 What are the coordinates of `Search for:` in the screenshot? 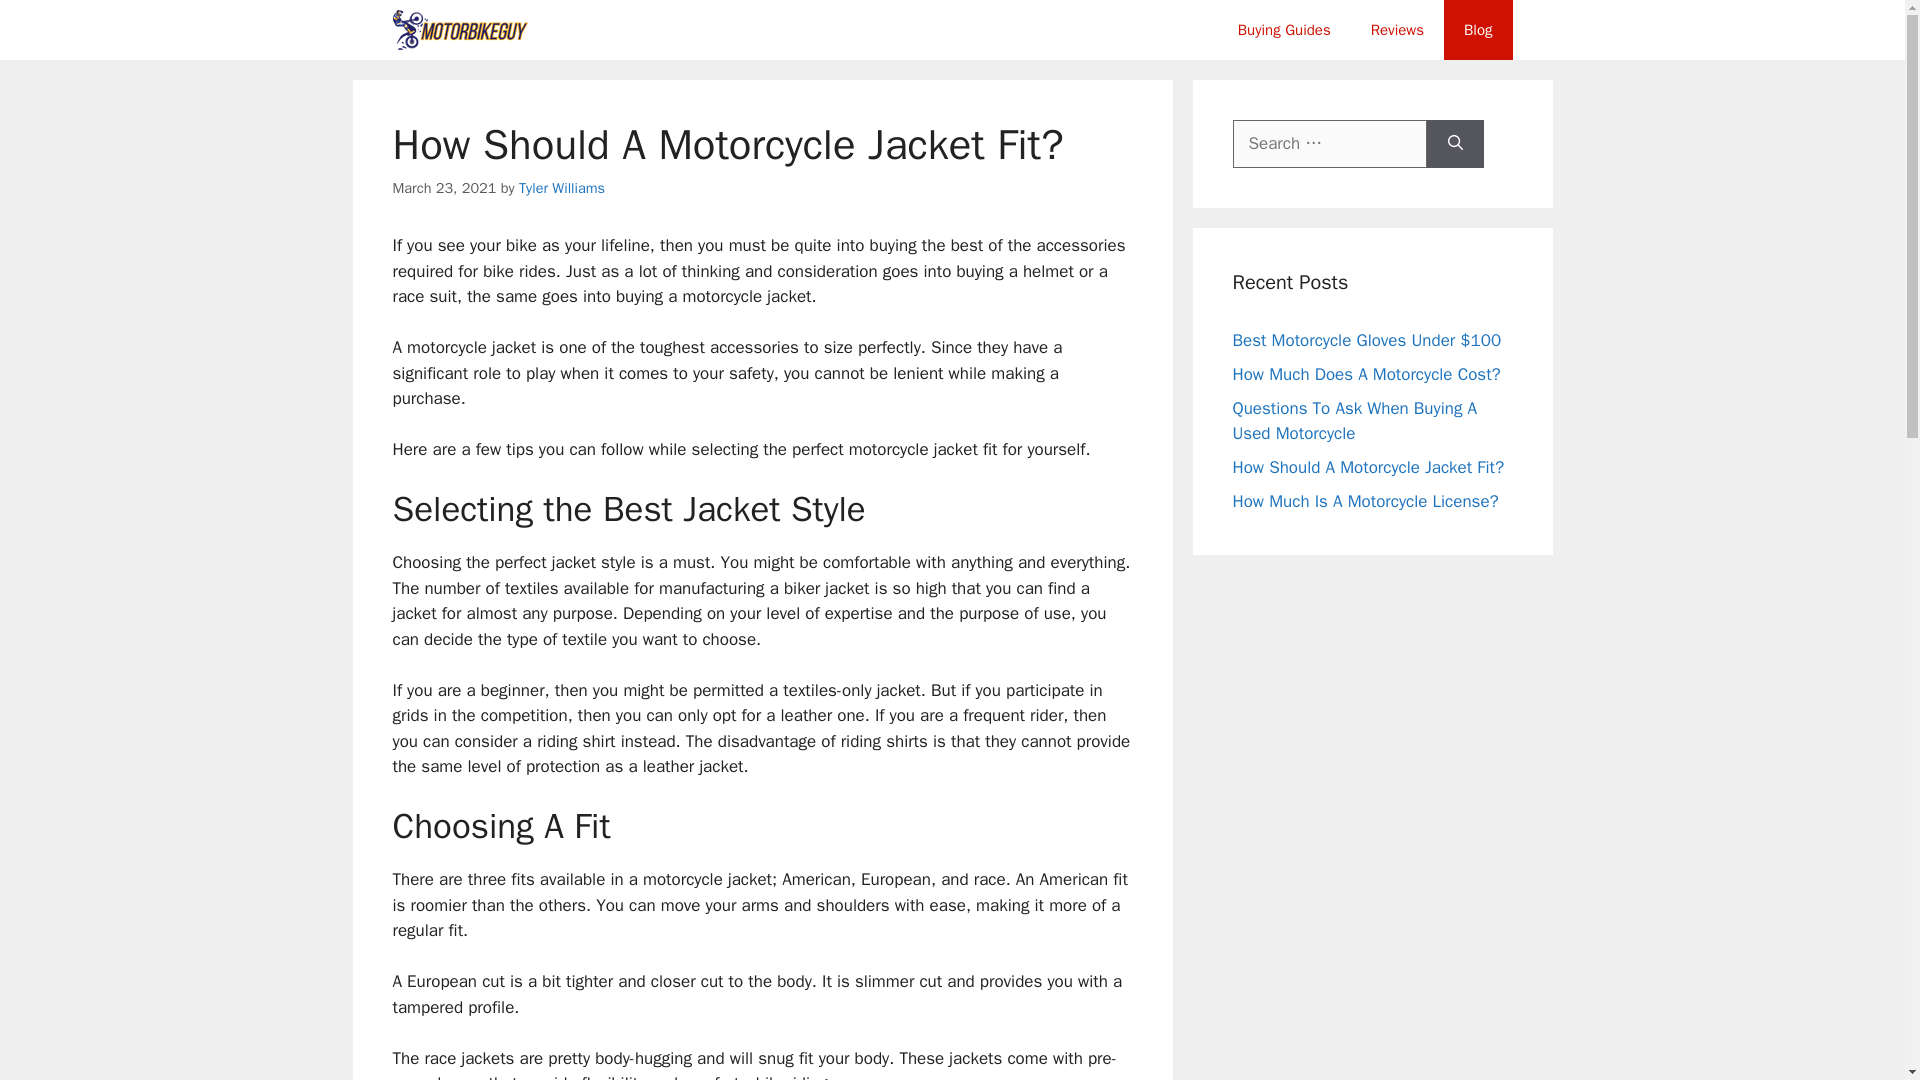 It's located at (1329, 144).